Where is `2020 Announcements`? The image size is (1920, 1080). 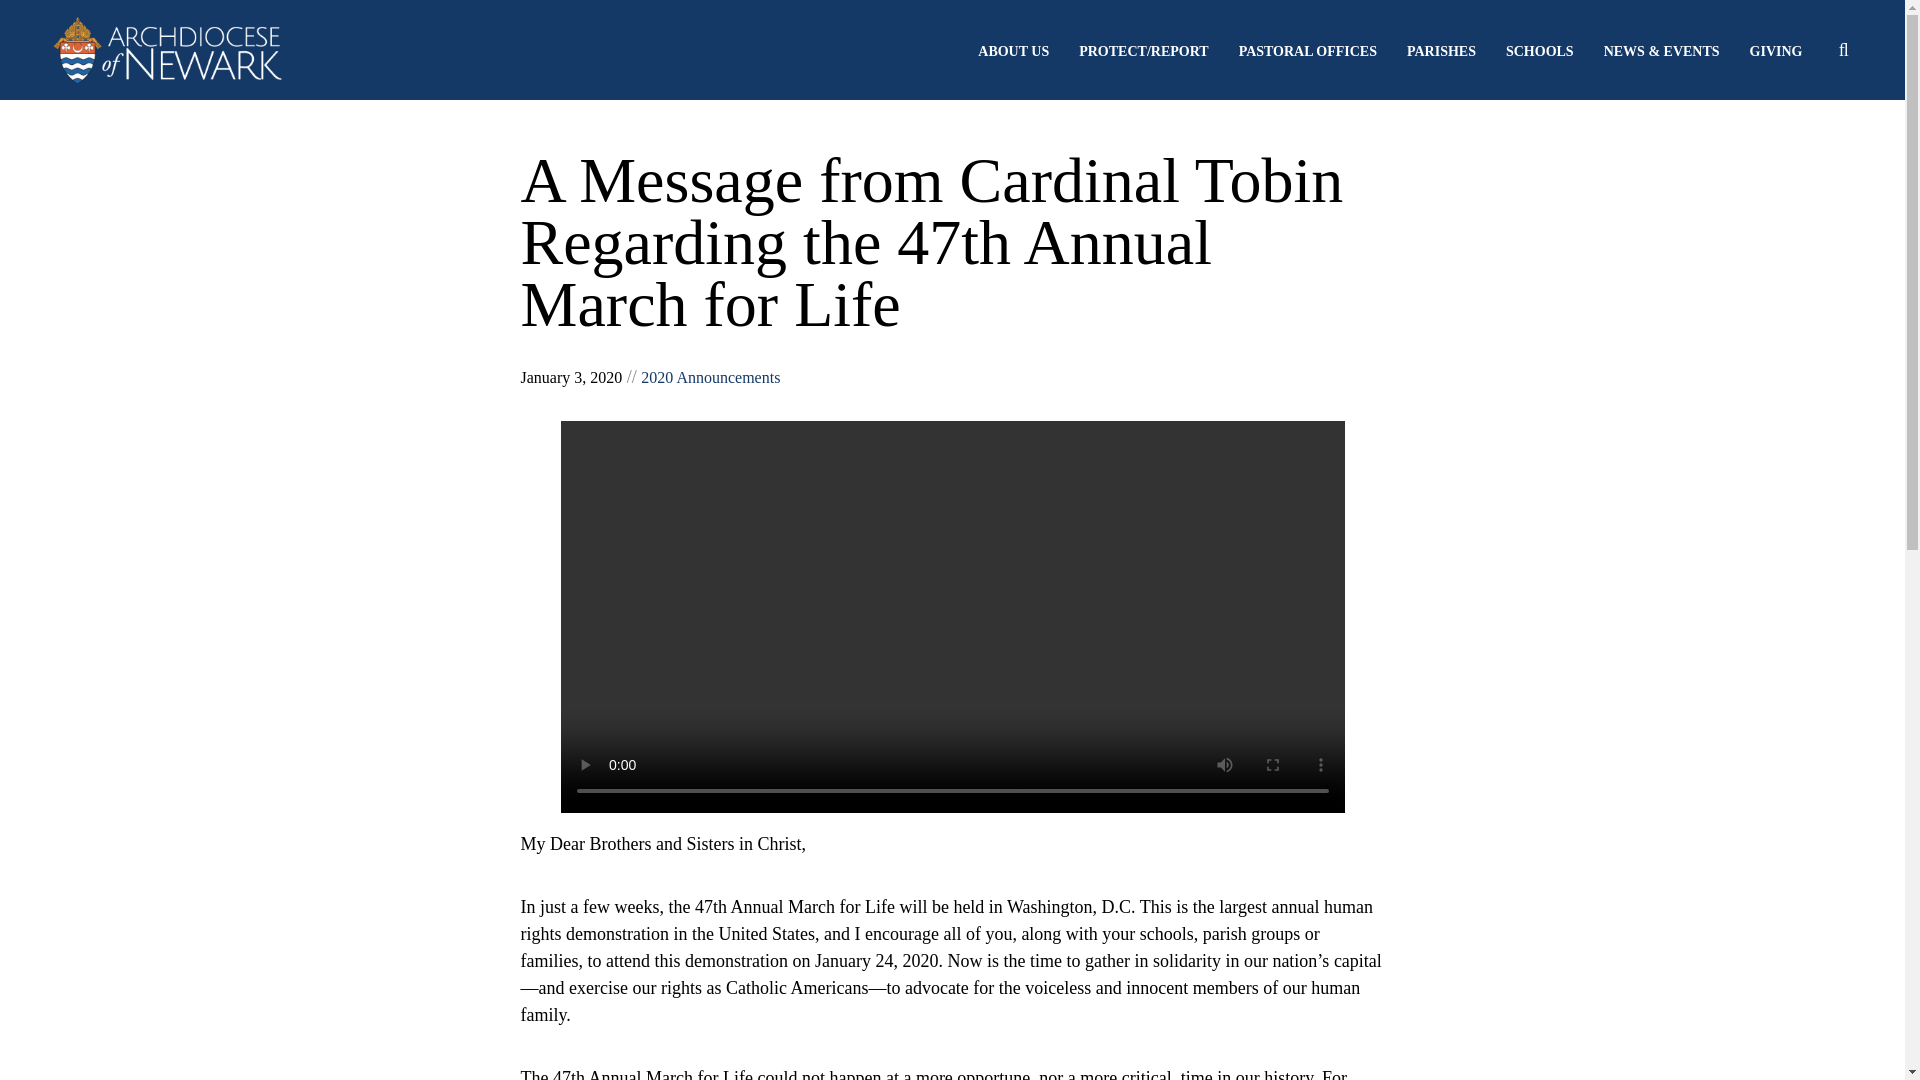 2020 Announcements is located at coordinates (710, 377).